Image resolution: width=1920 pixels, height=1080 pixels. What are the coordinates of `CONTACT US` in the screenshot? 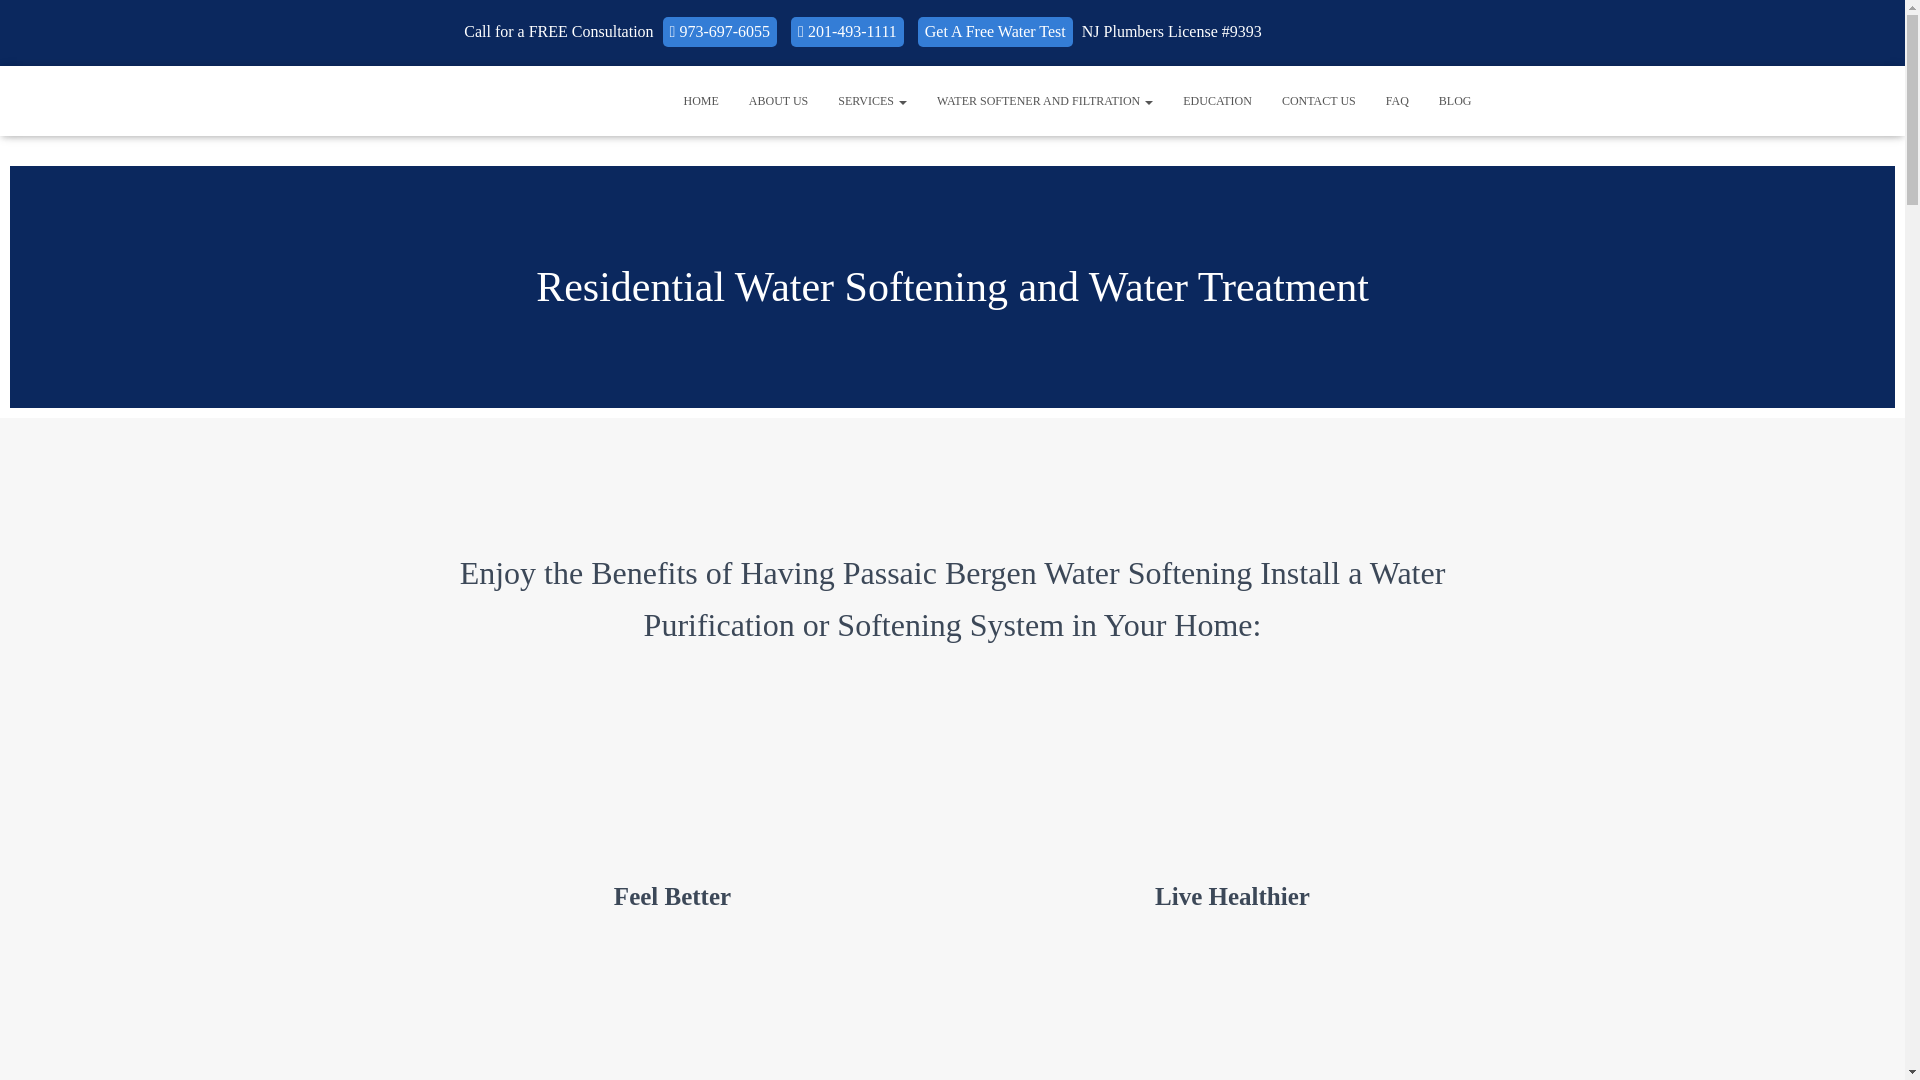 It's located at (1318, 100).